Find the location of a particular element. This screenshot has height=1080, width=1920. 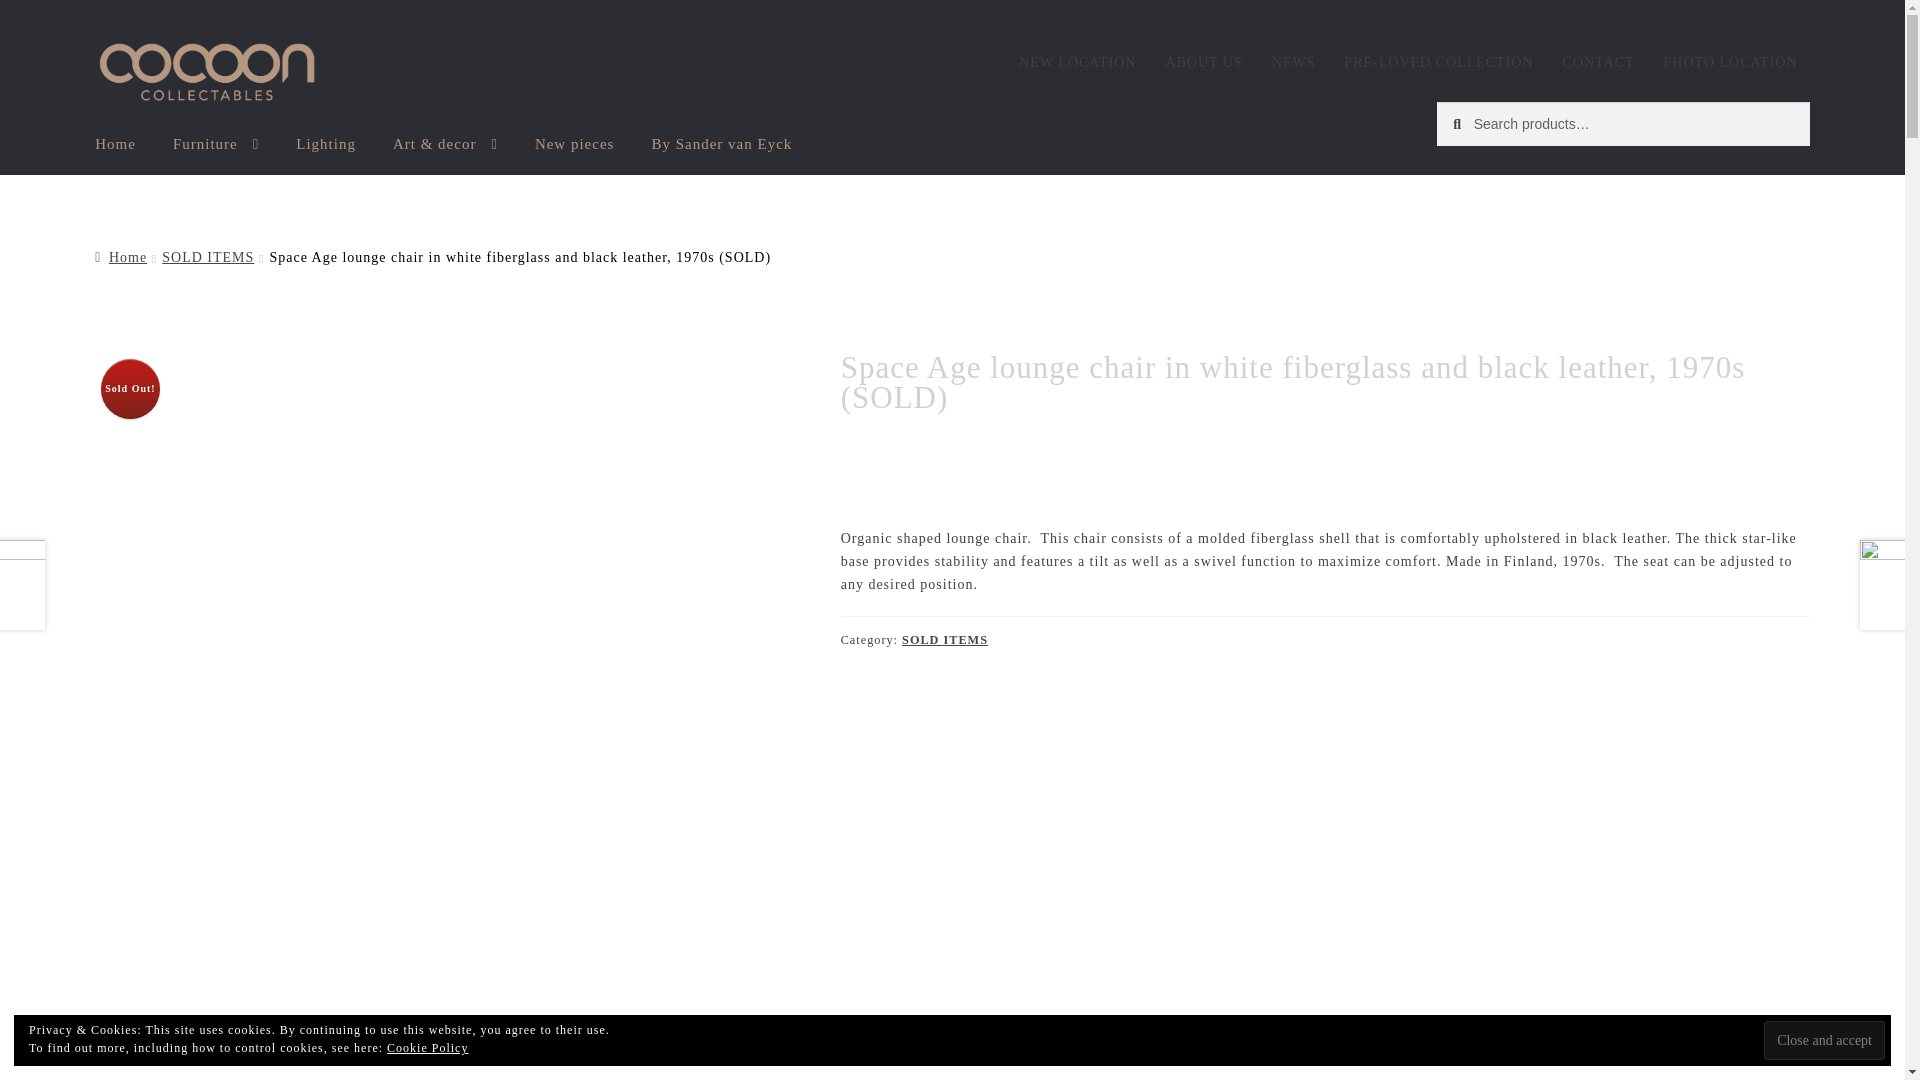

By Sander van Eyck is located at coordinates (722, 137).